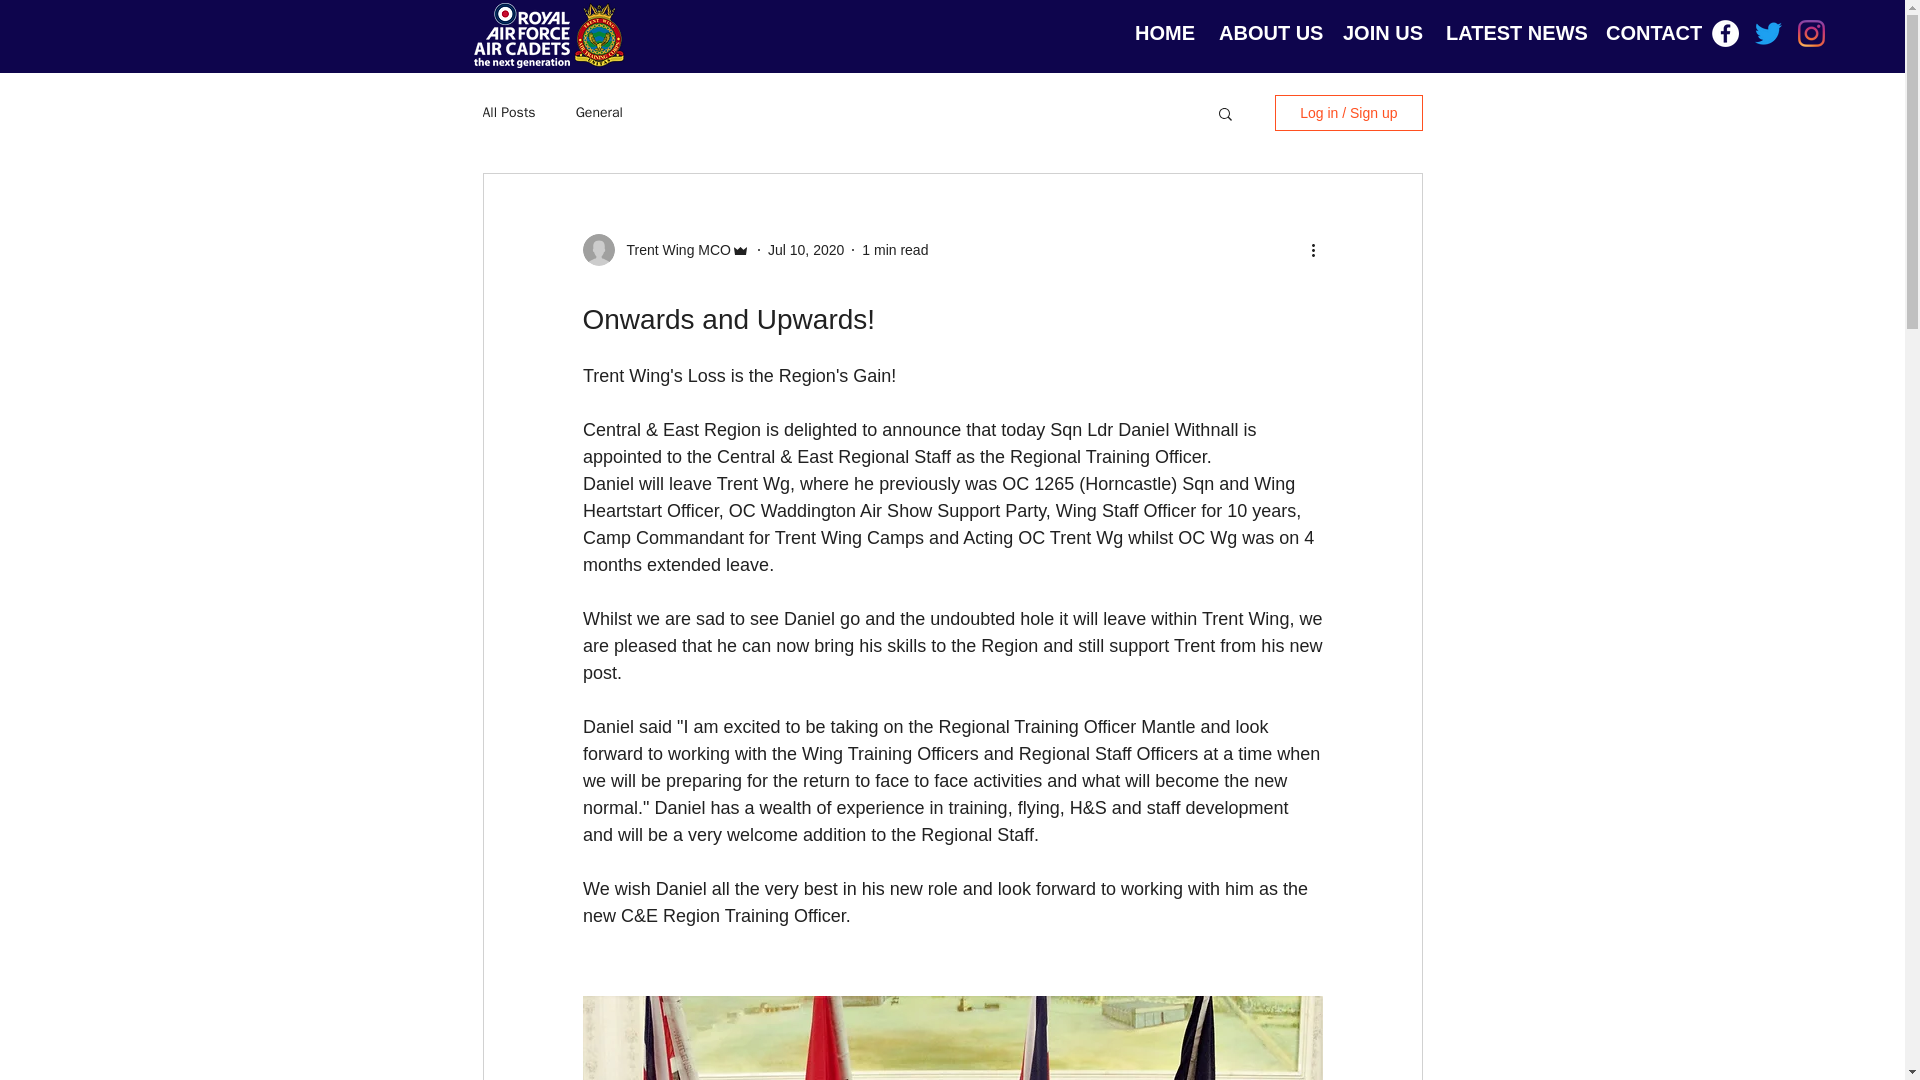 The height and width of the screenshot is (1080, 1920). I want to click on Trent Wing MCO, so click(672, 250).